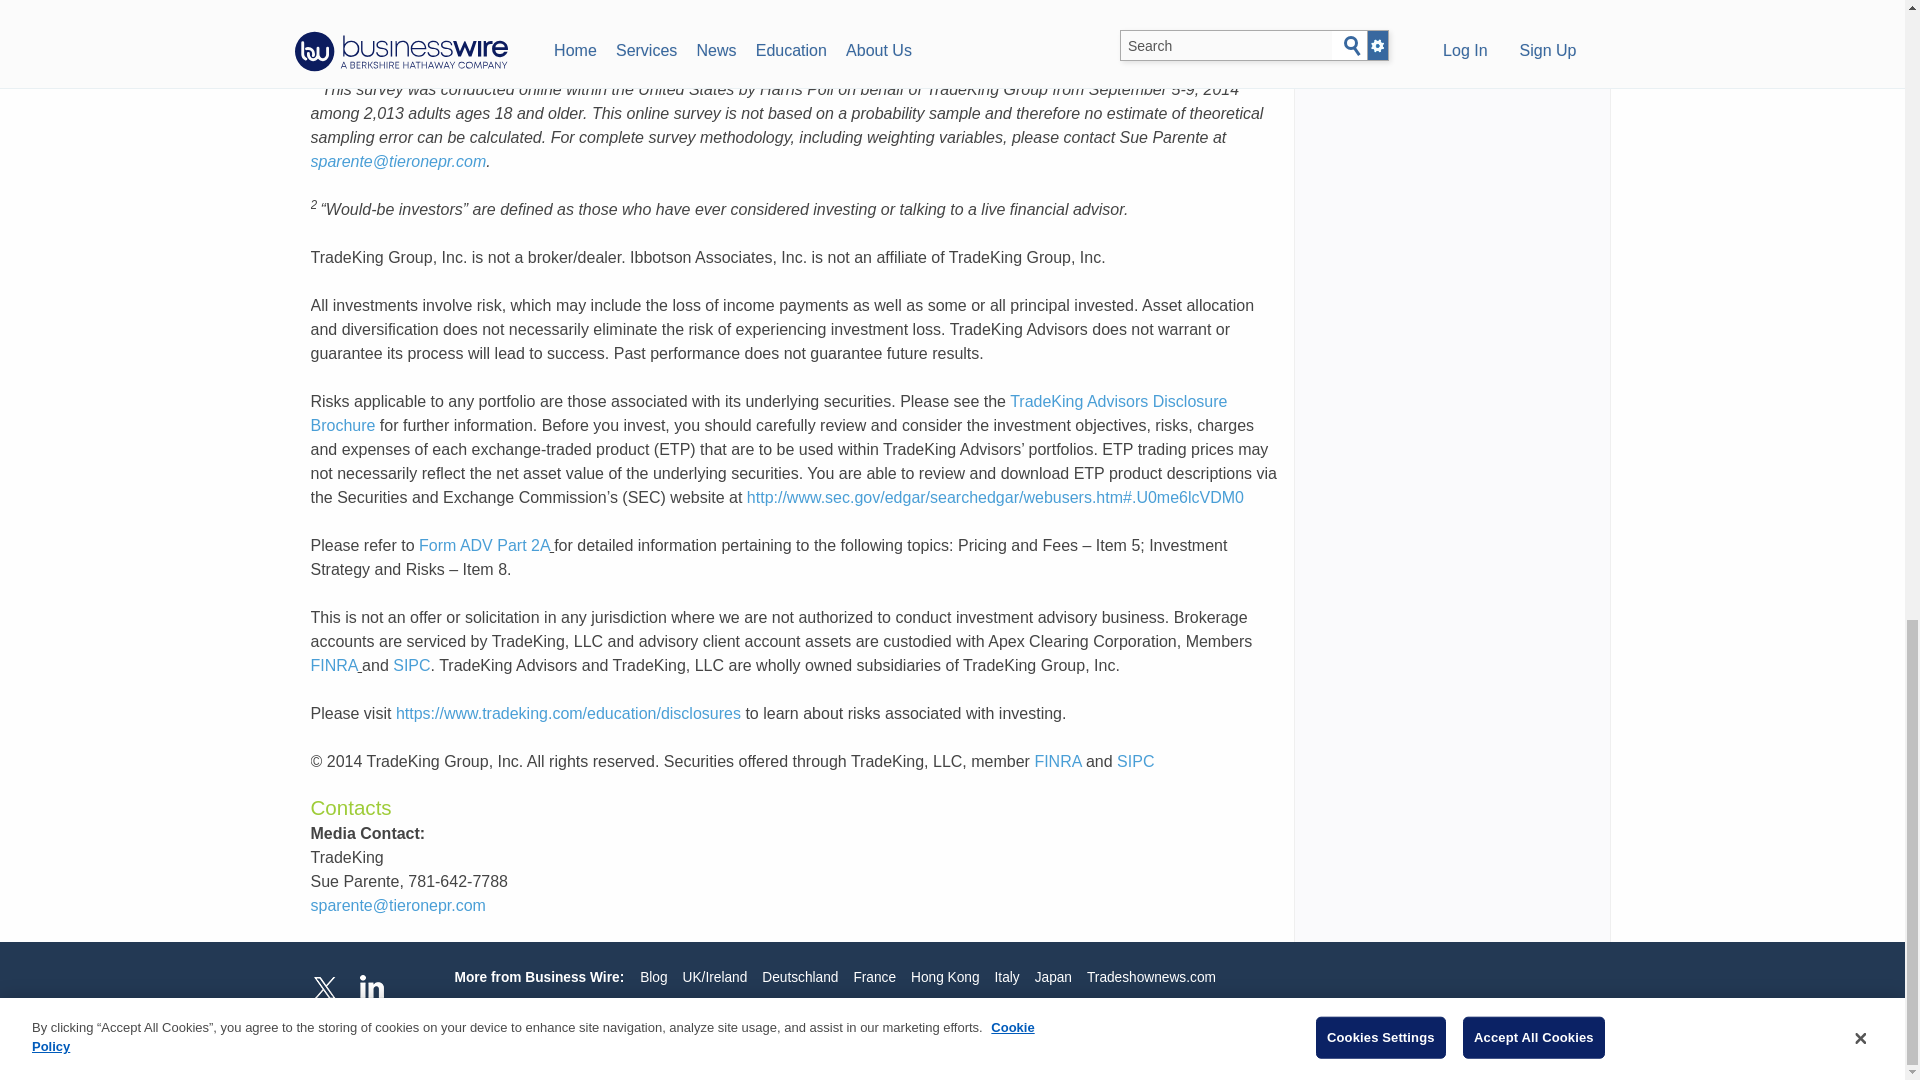 The image size is (1920, 1080). Describe the element at coordinates (1057, 761) in the screenshot. I see `FINRA` at that location.